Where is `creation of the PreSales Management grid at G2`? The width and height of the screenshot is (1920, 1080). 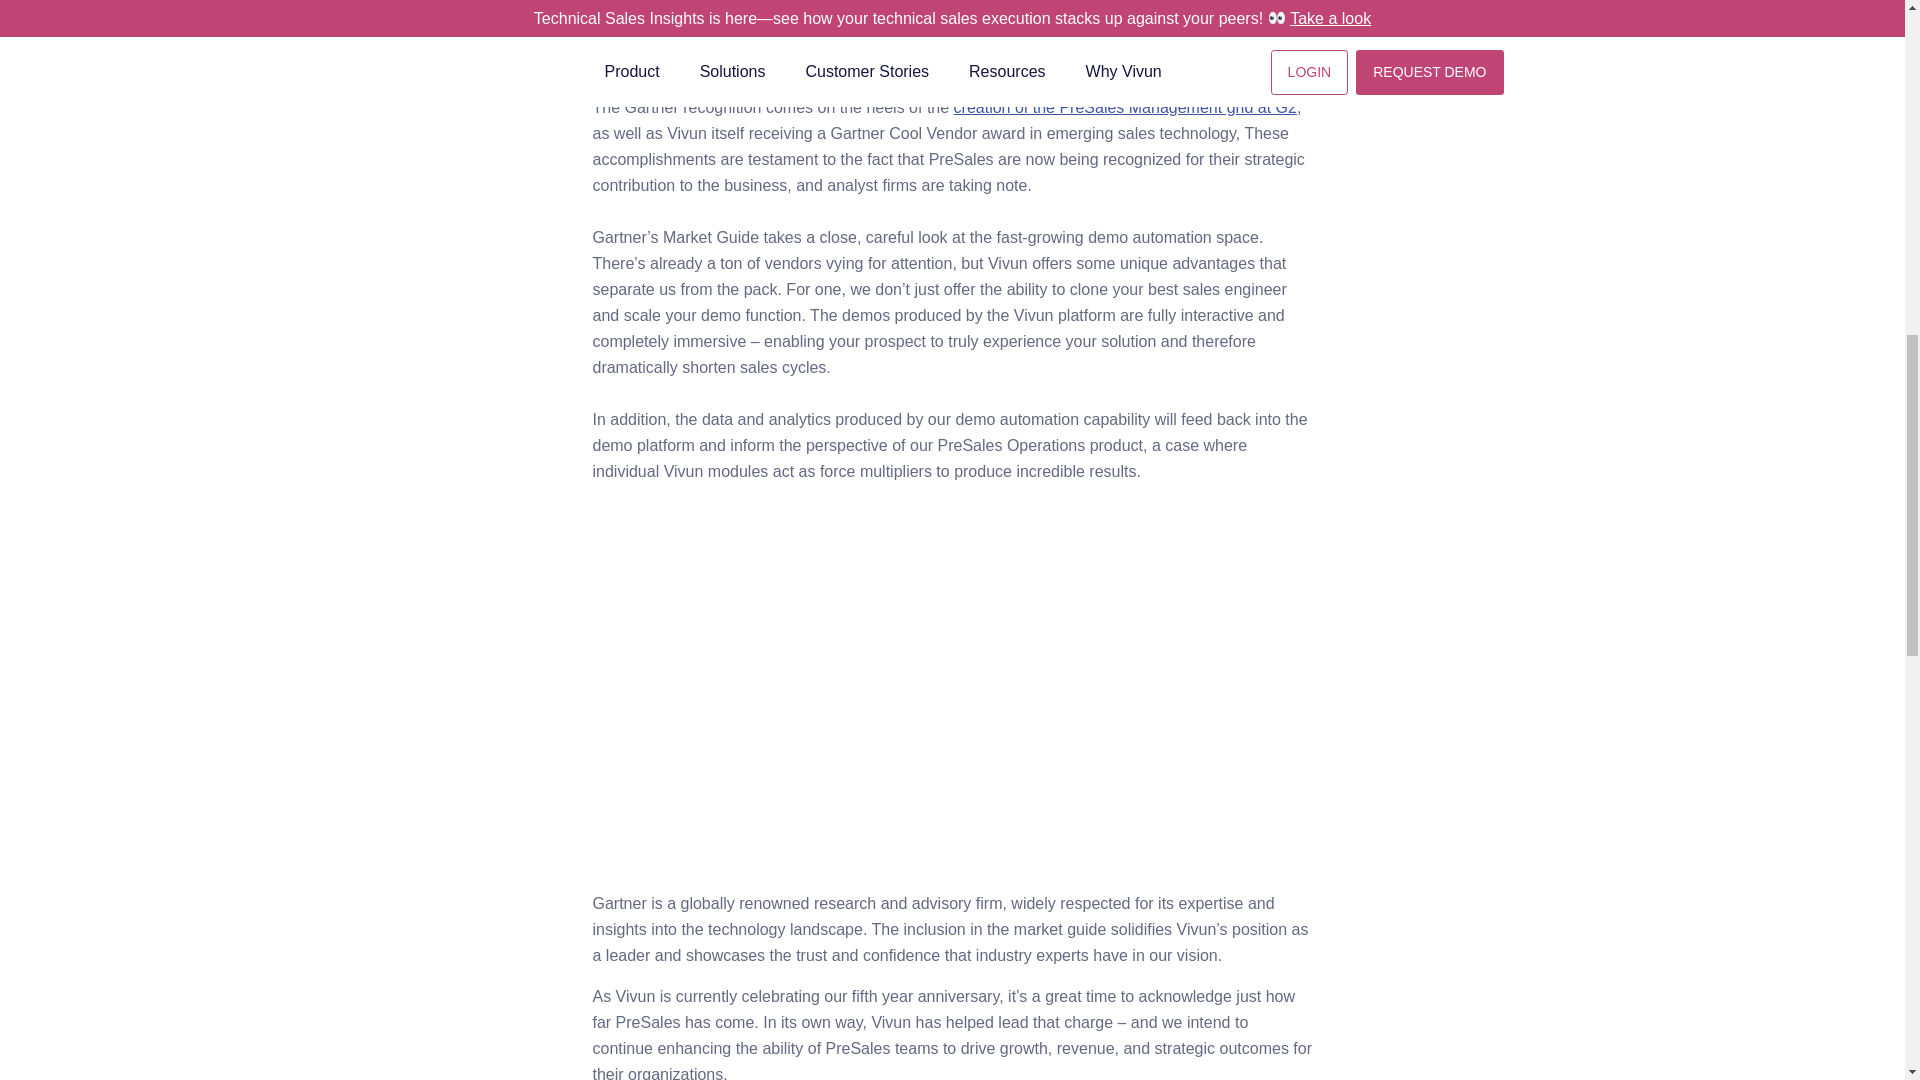
creation of the PreSales Management grid at G2 is located at coordinates (1126, 107).